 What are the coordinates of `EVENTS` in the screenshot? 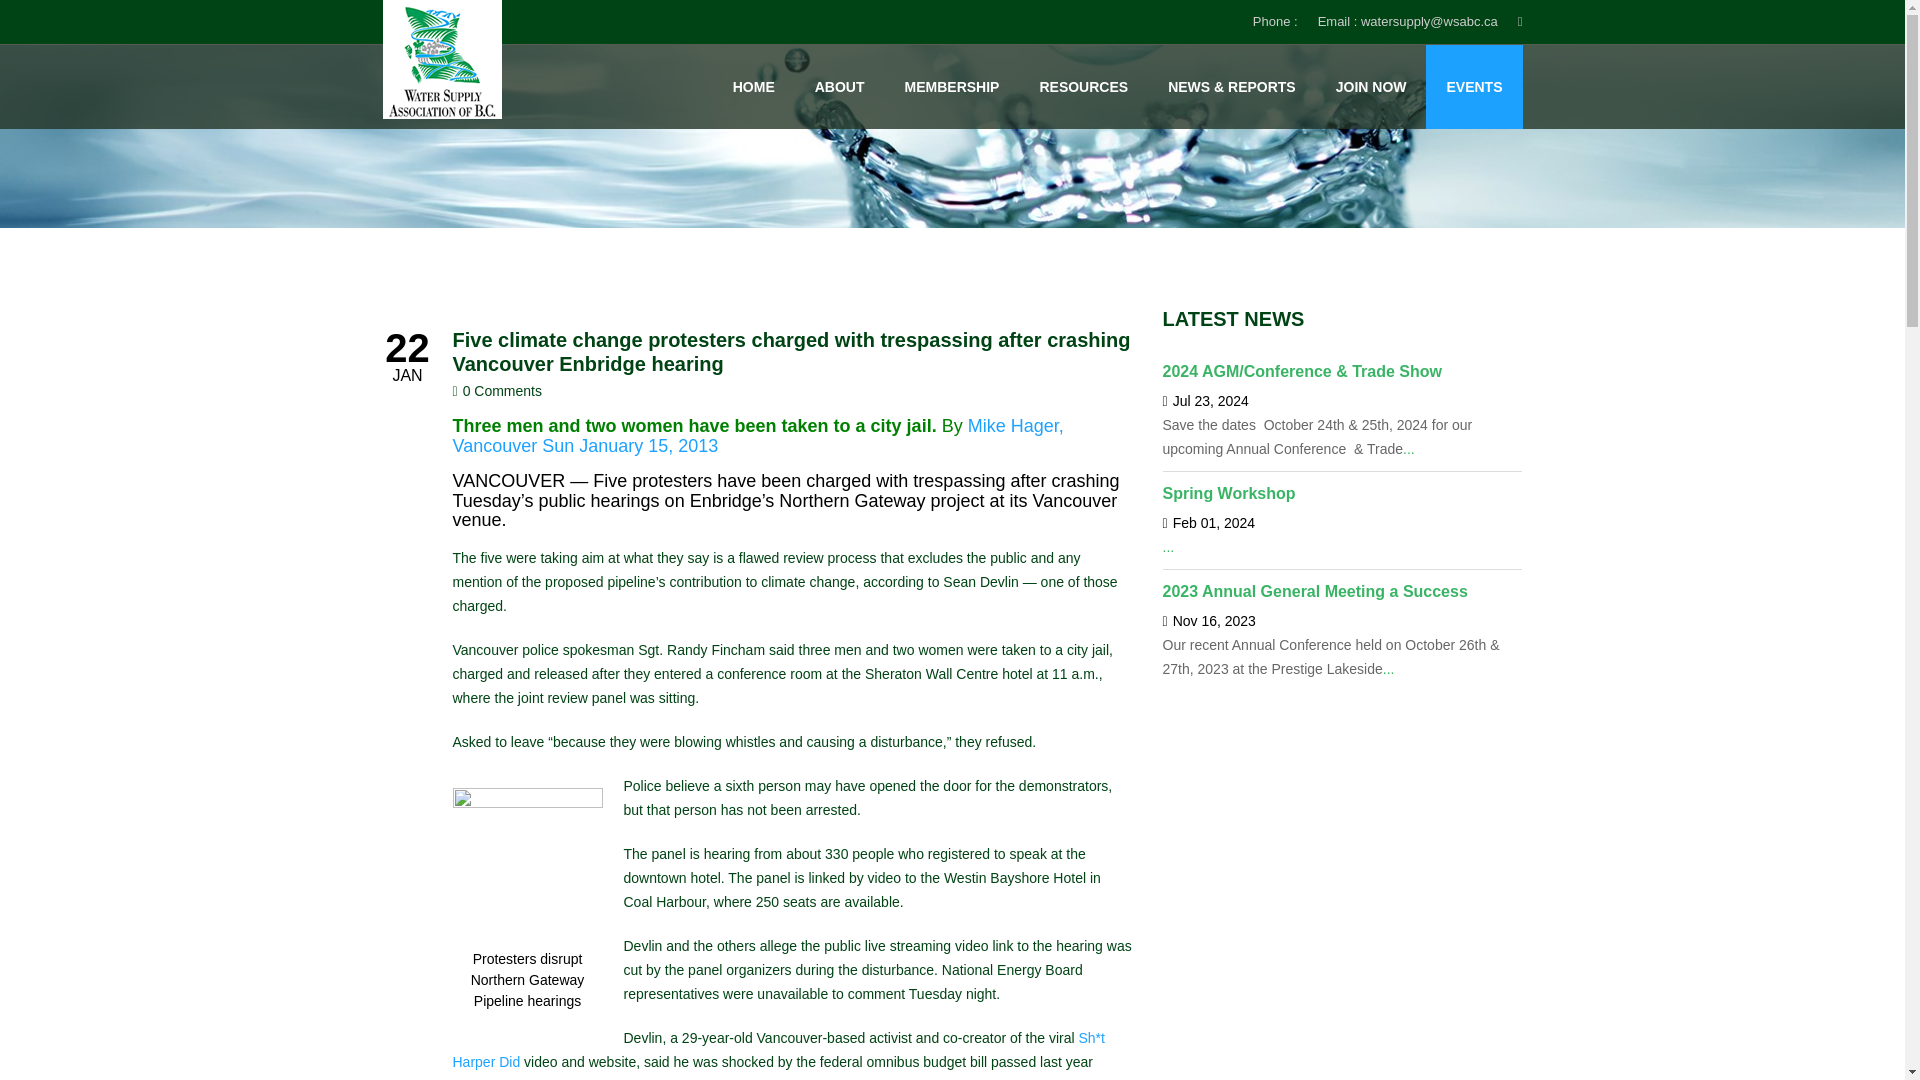 It's located at (1473, 86).